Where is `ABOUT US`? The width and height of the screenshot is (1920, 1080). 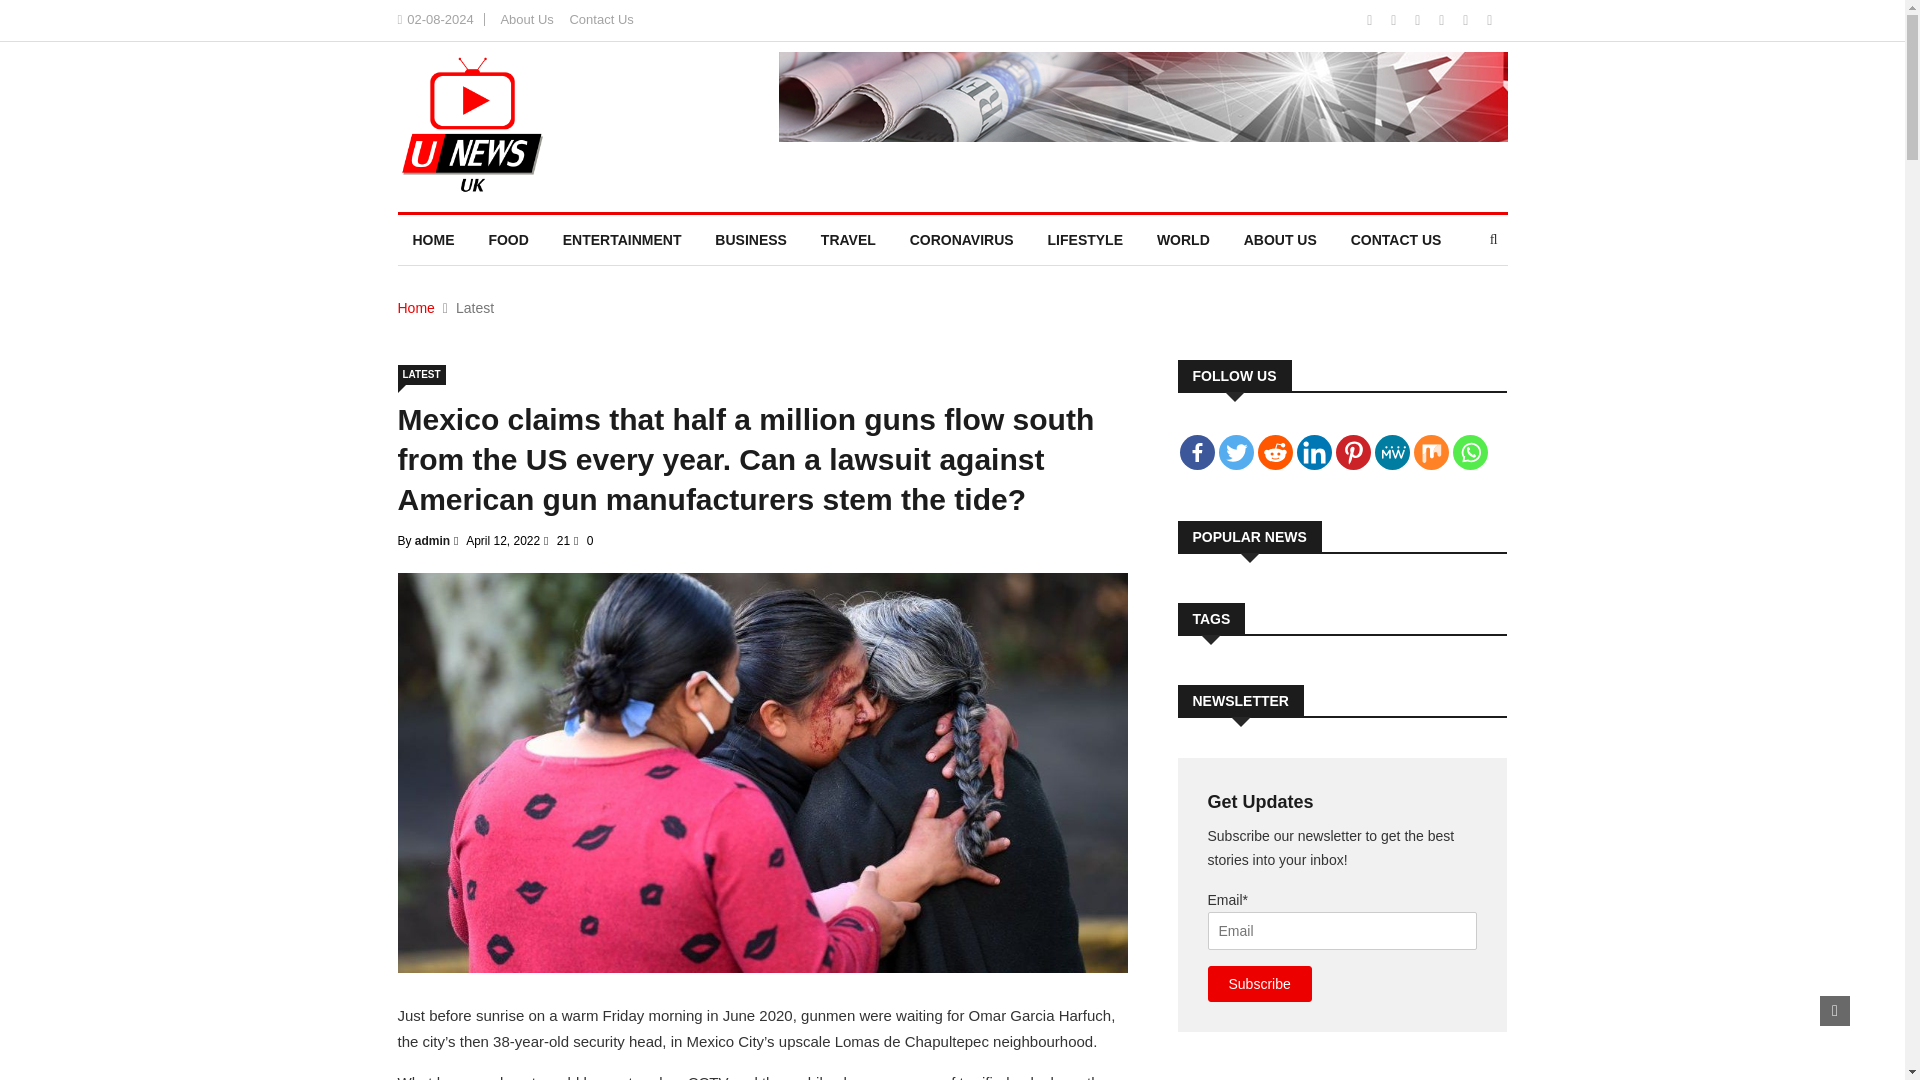
ABOUT US is located at coordinates (1280, 239).